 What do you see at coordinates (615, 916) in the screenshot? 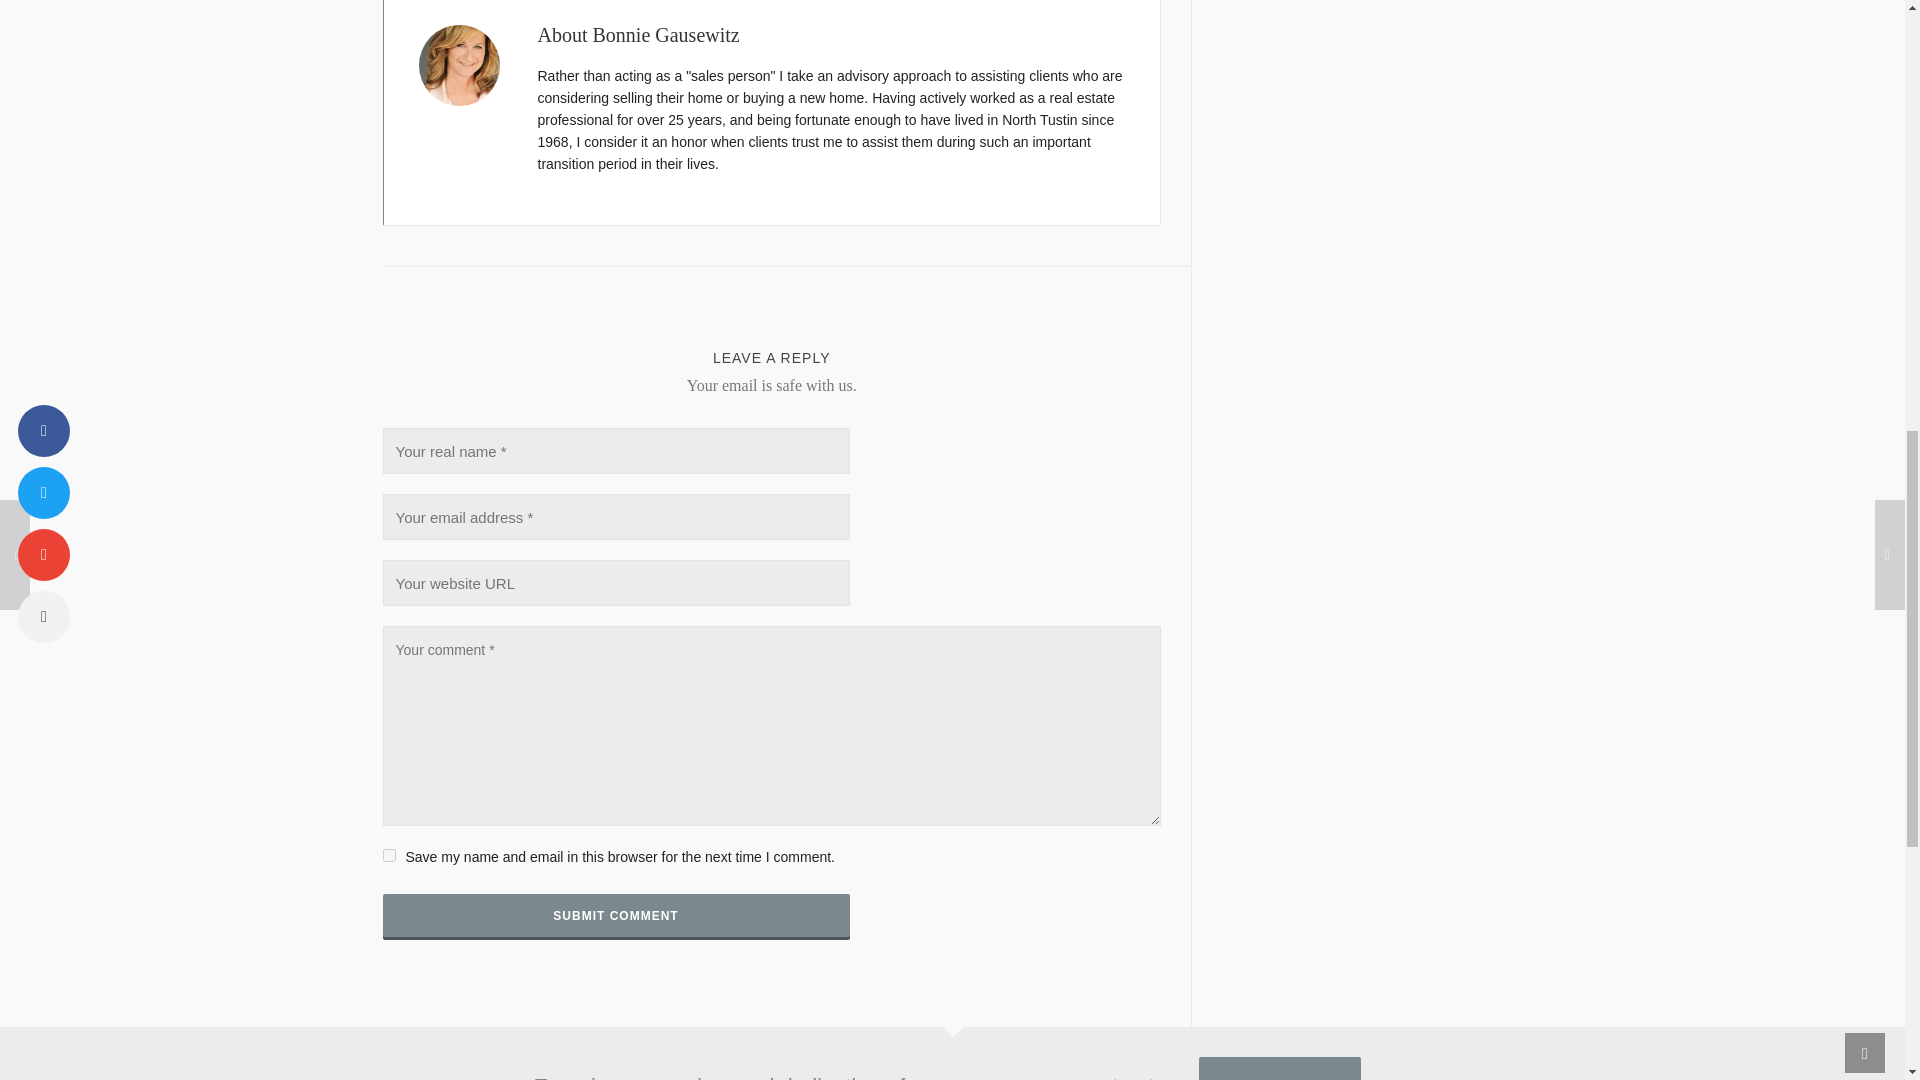
I see `Submit Comment` at bounding box center [615, 916].